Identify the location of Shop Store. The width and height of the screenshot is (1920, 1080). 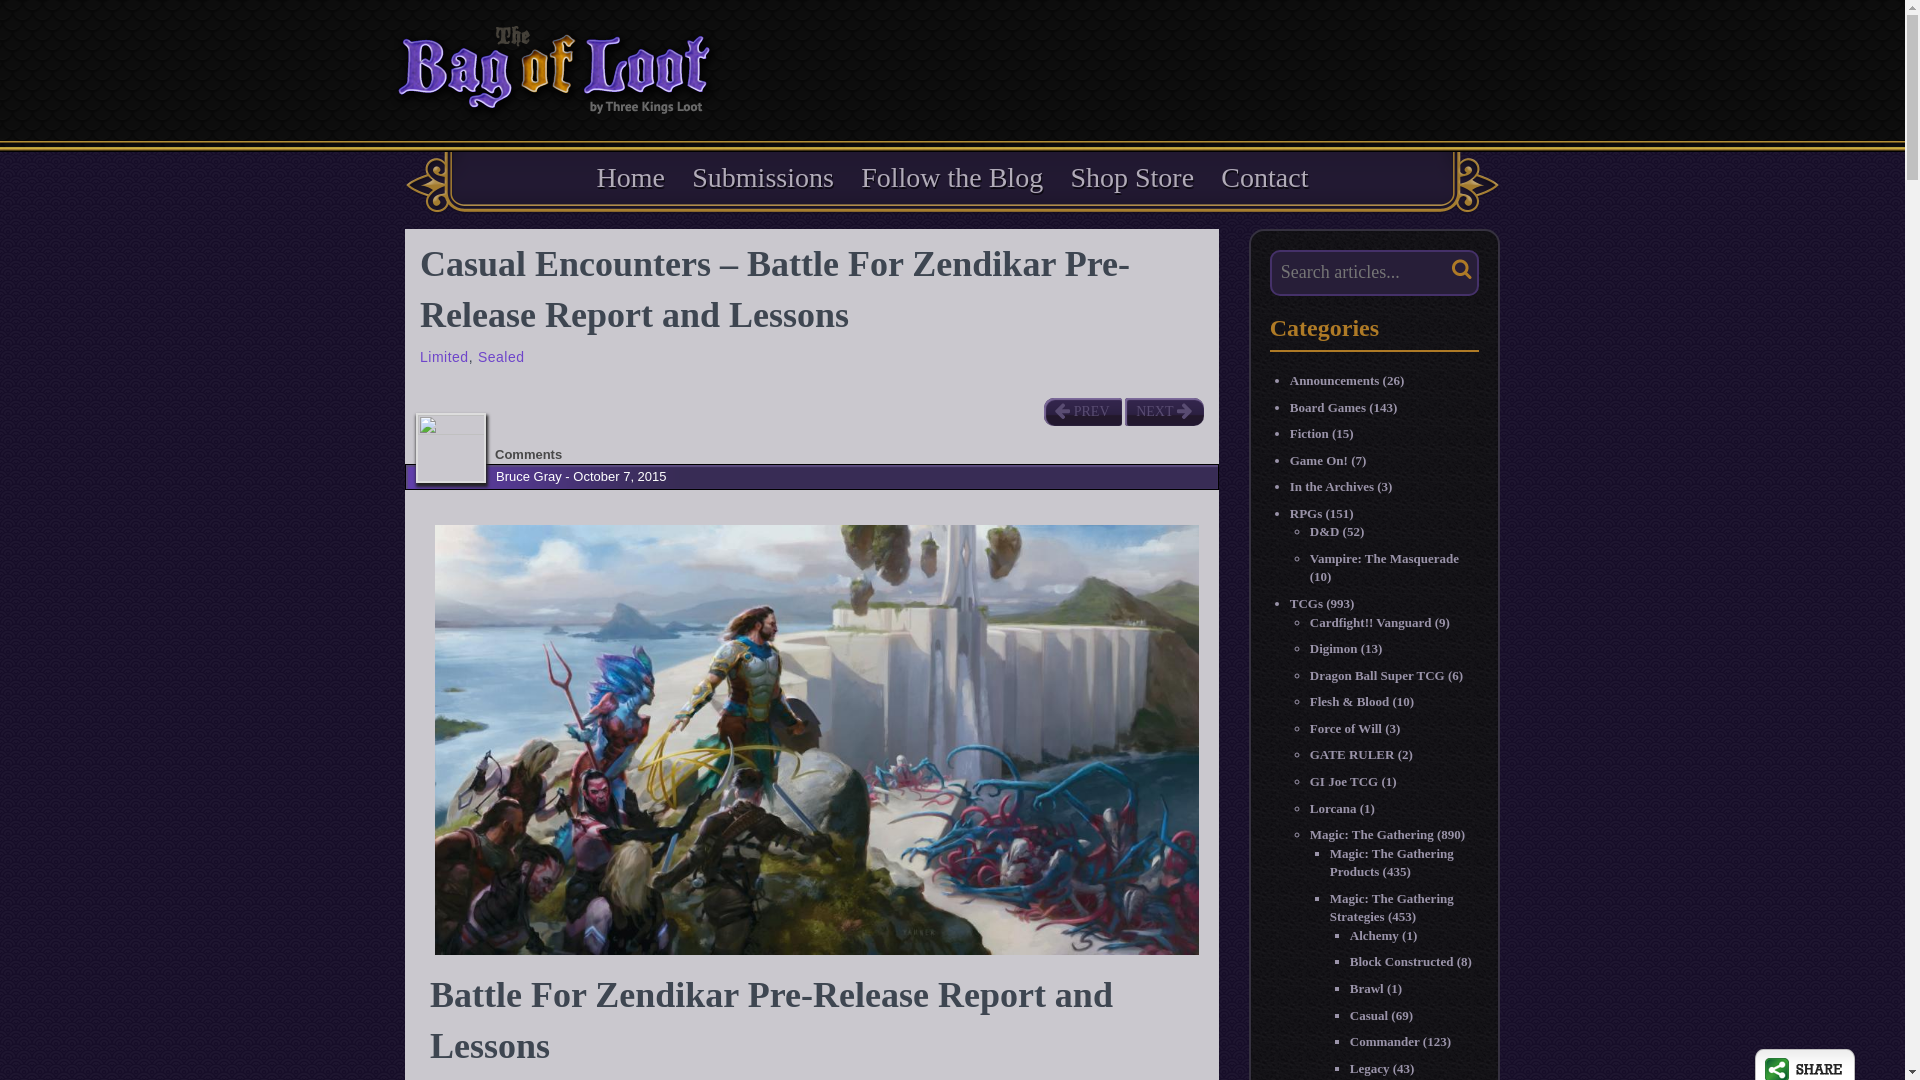
(1131, 177).